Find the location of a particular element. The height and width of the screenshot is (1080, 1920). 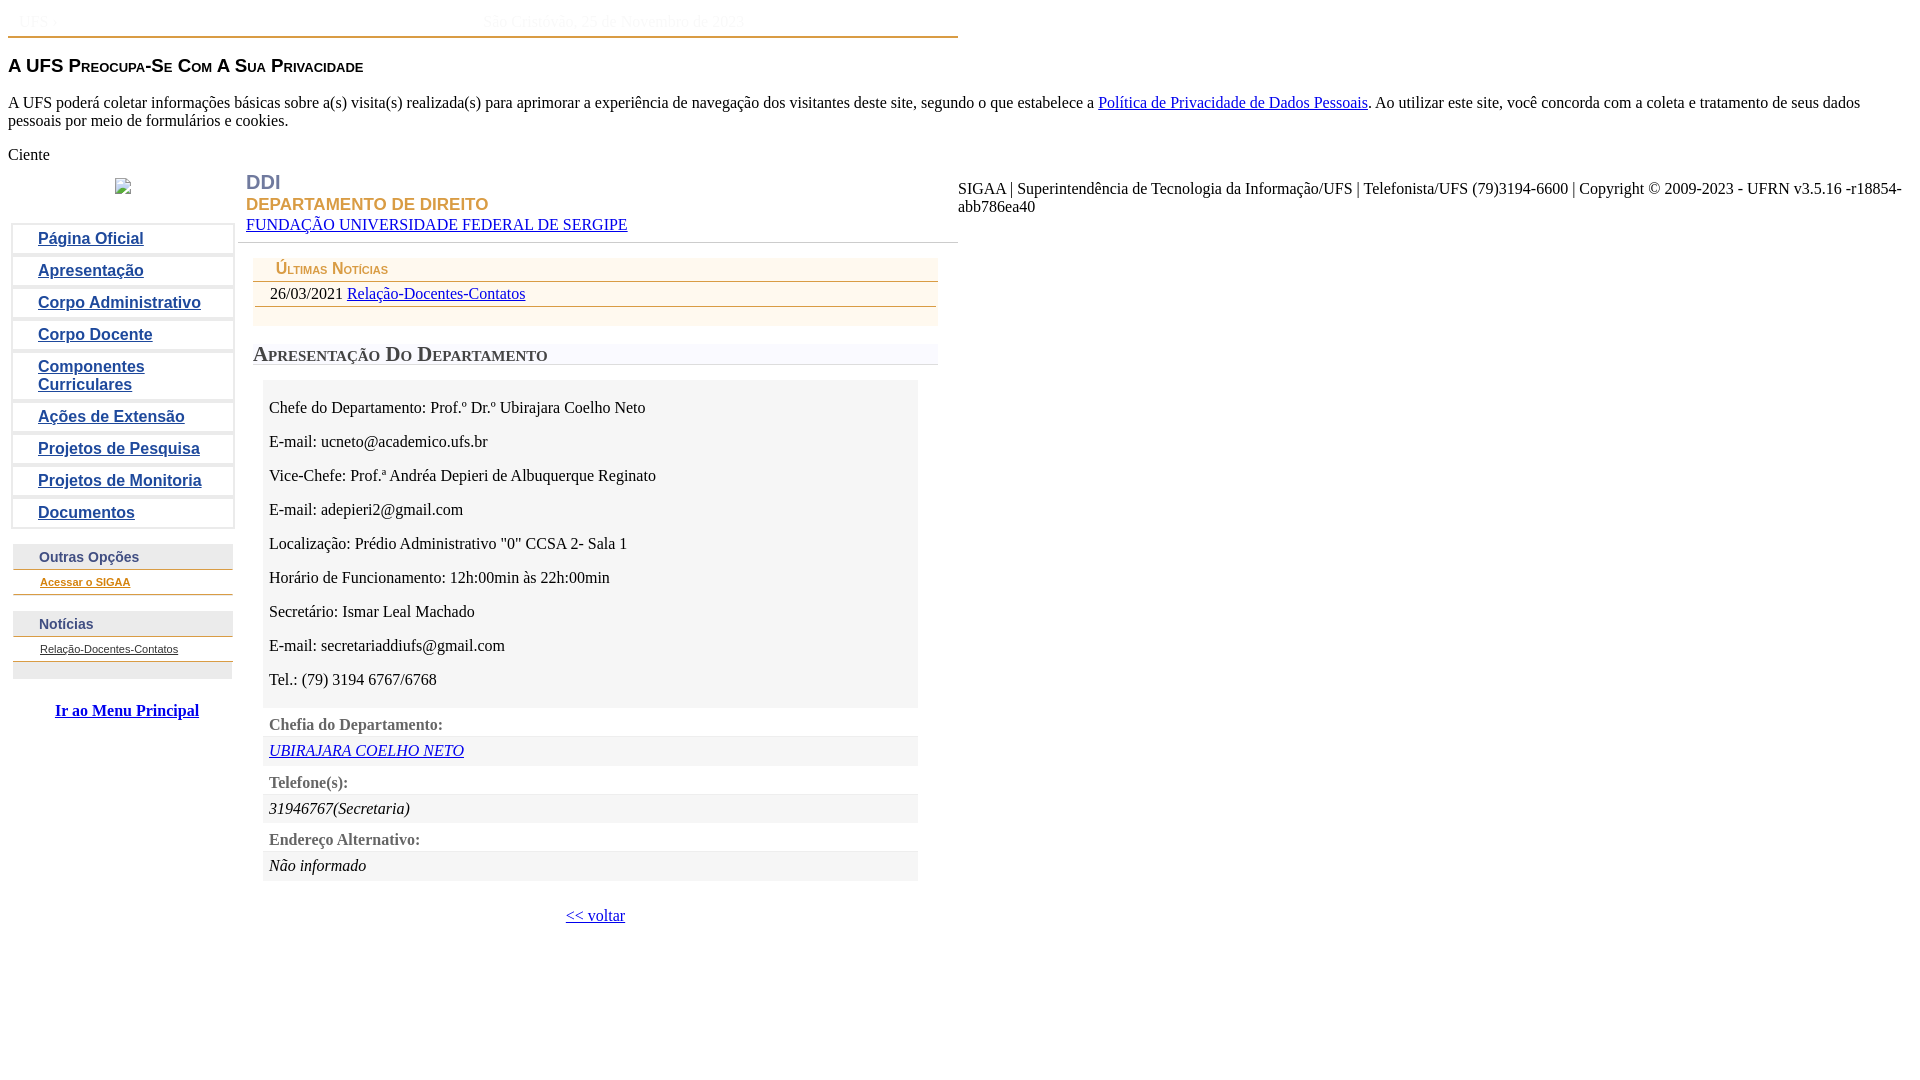

Projetos de Monitoria is located at coordinates (123, 481).